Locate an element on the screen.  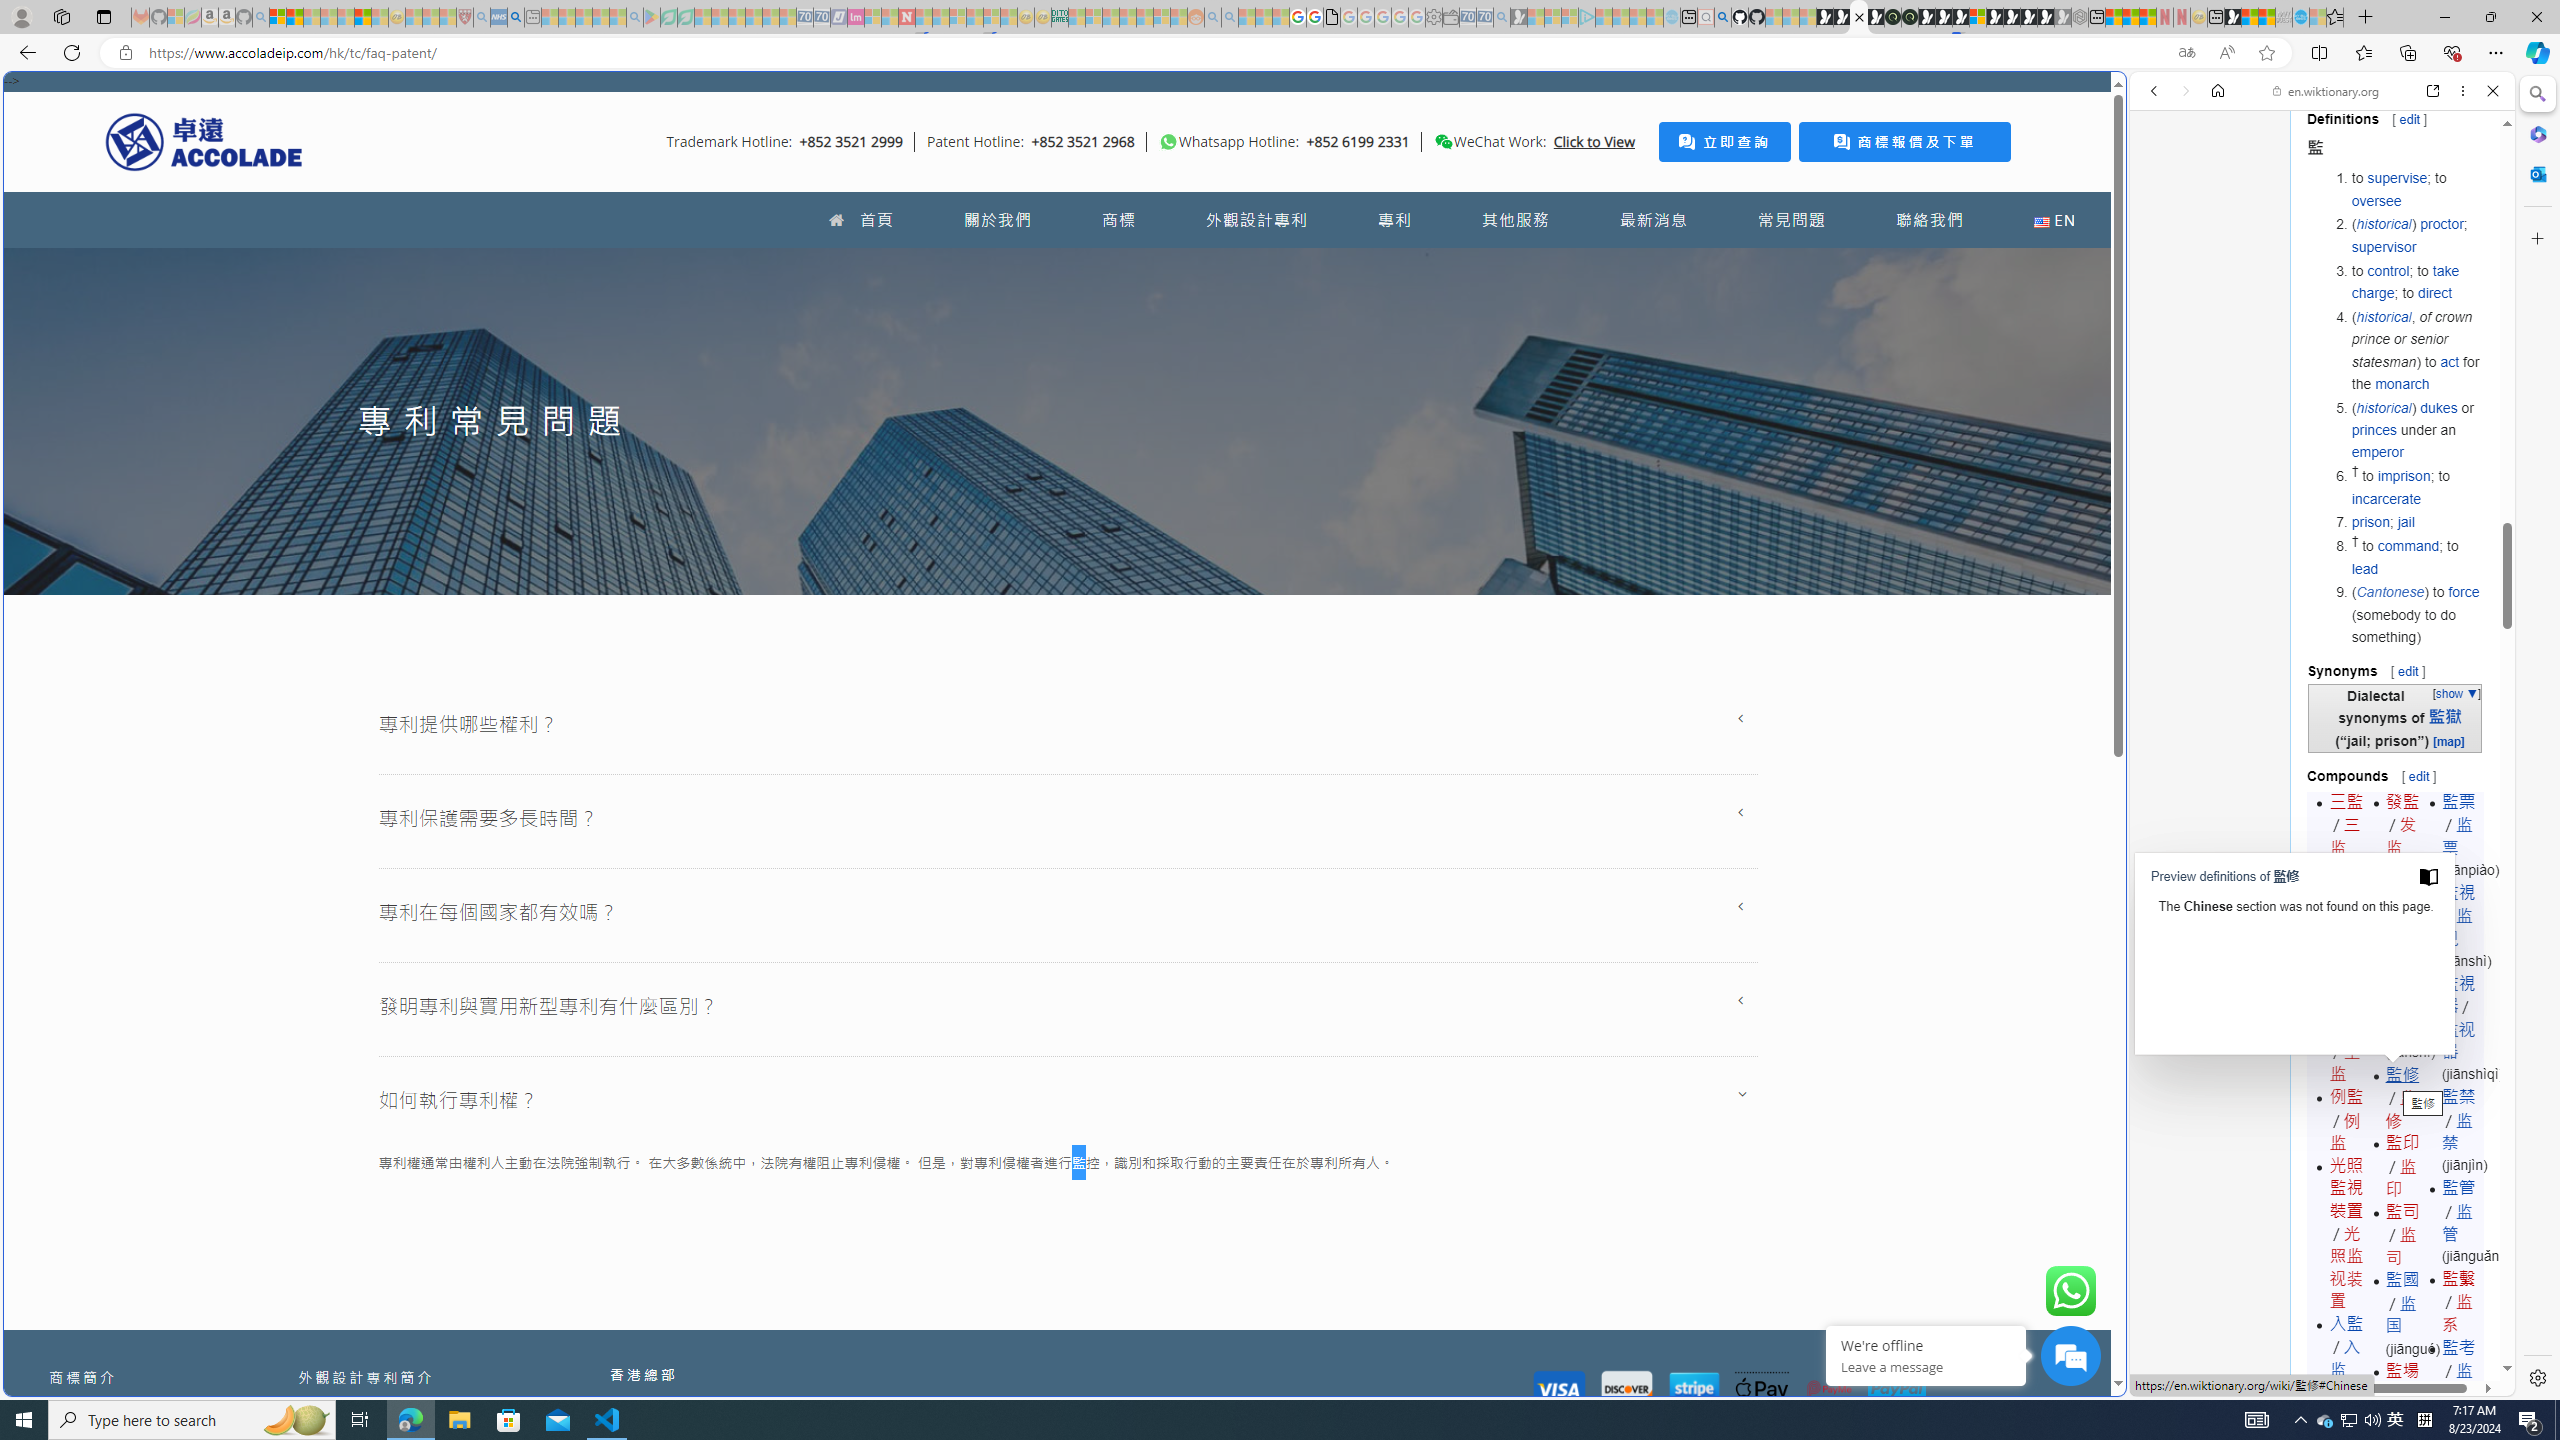
Search Filter, IMAGES is located at coordinates (2220, 228).